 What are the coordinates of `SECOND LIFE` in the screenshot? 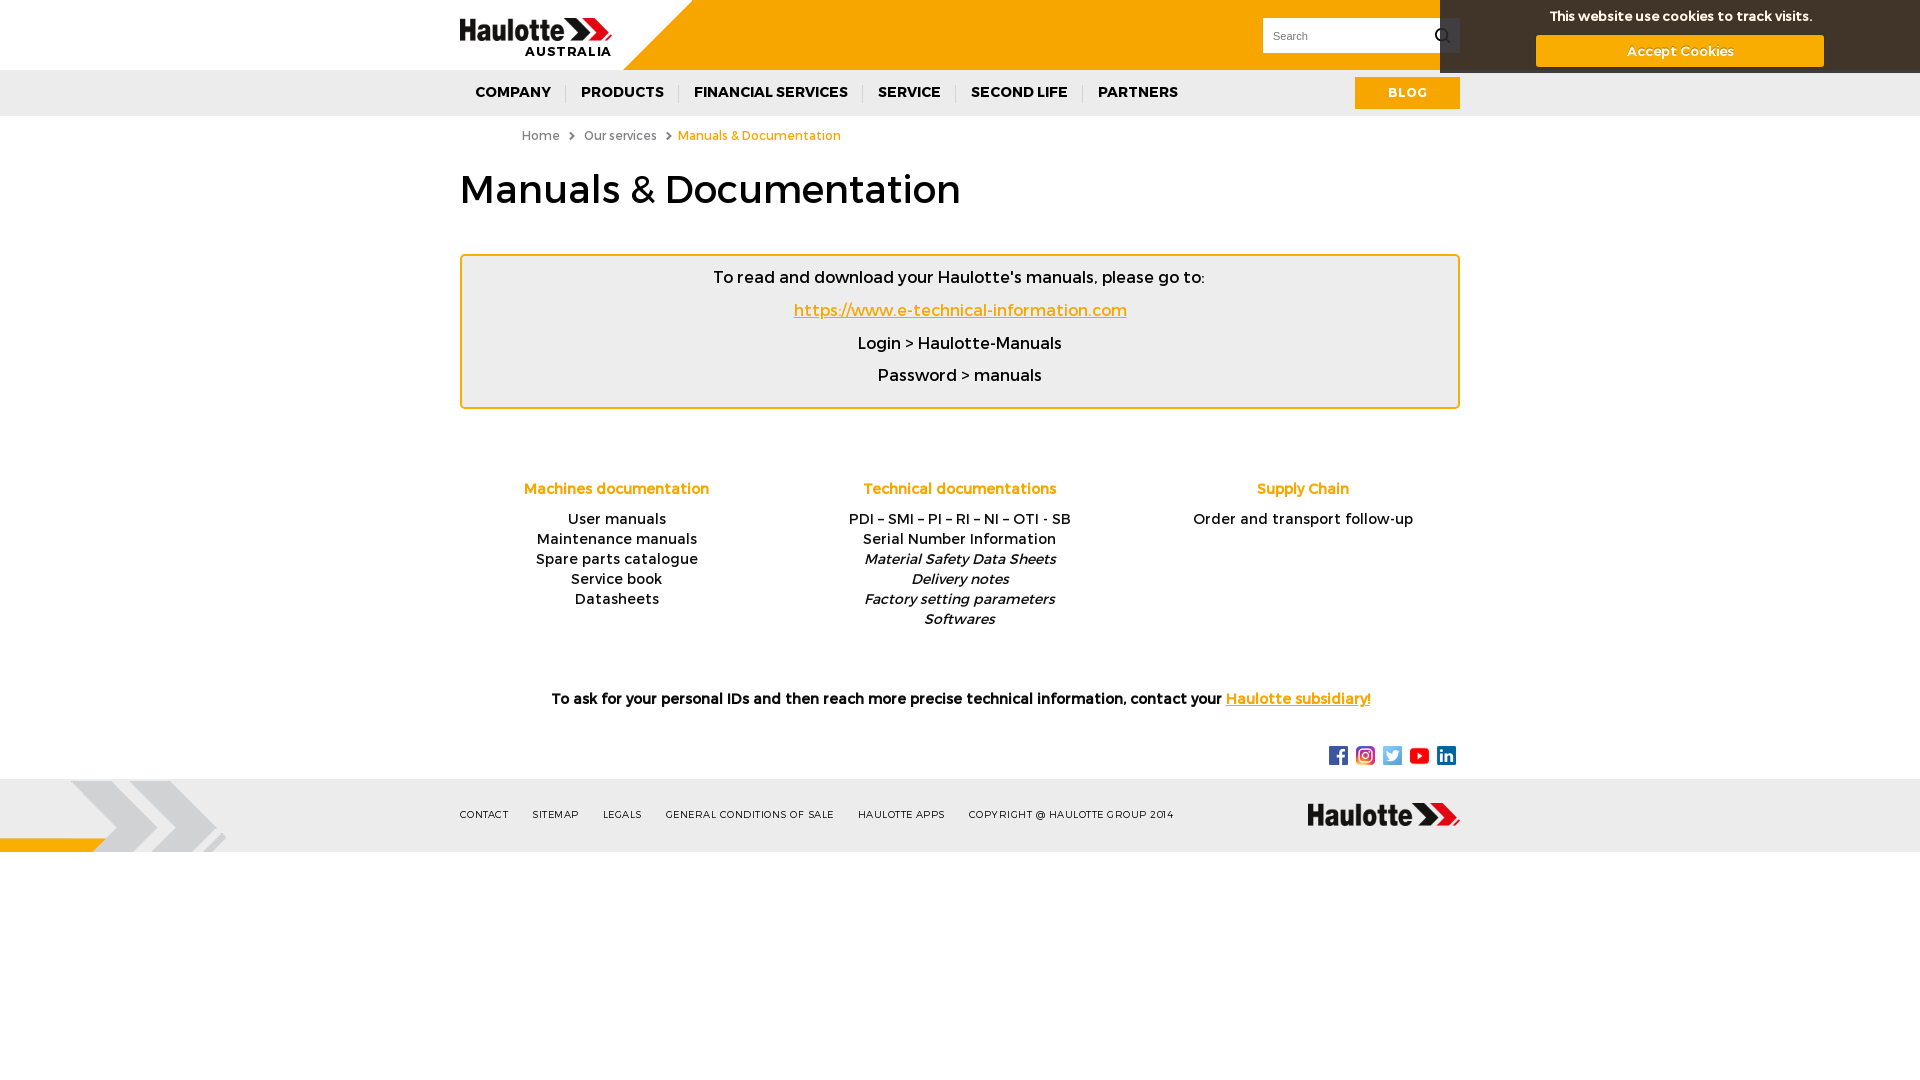 It's located at (1020, 93).